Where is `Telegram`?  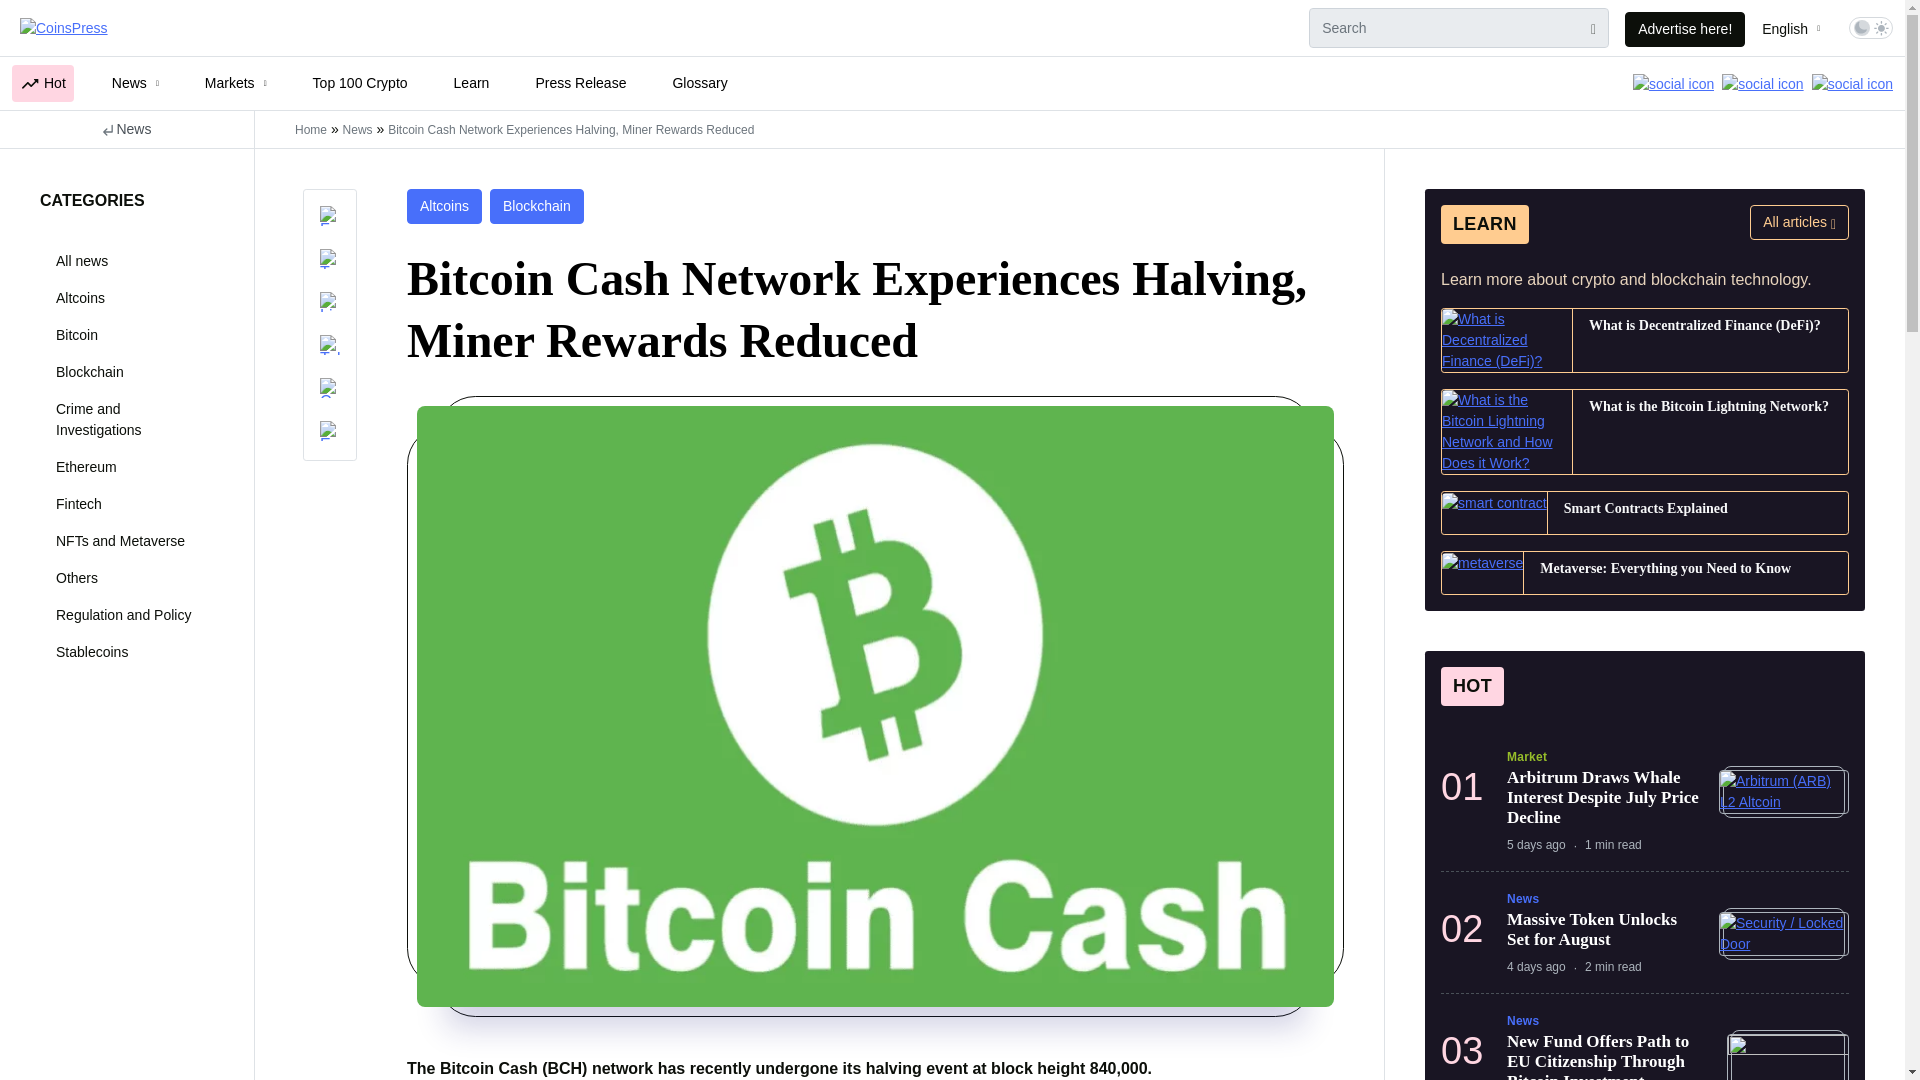
Telegram is located at coordinates (330, 346).